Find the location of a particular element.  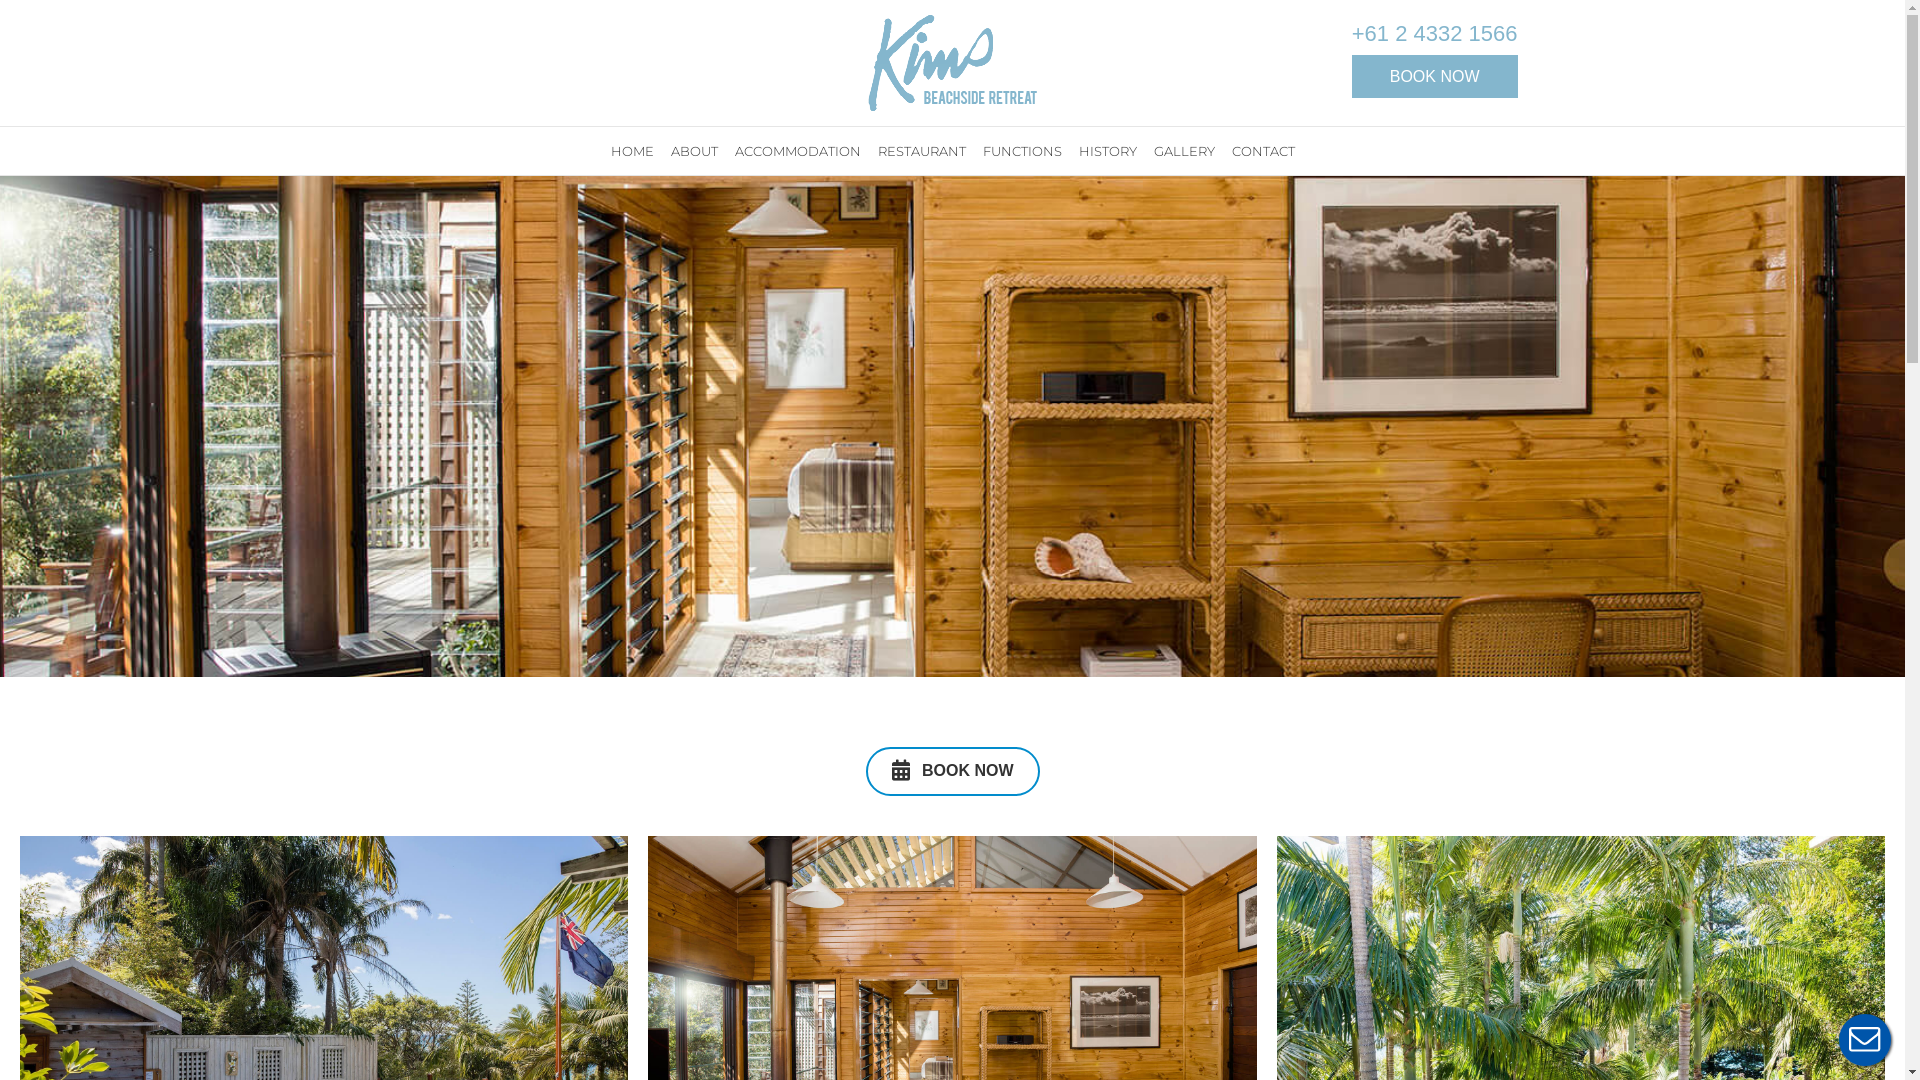

FUNCTIONS is located at coordinates (1022, 151).